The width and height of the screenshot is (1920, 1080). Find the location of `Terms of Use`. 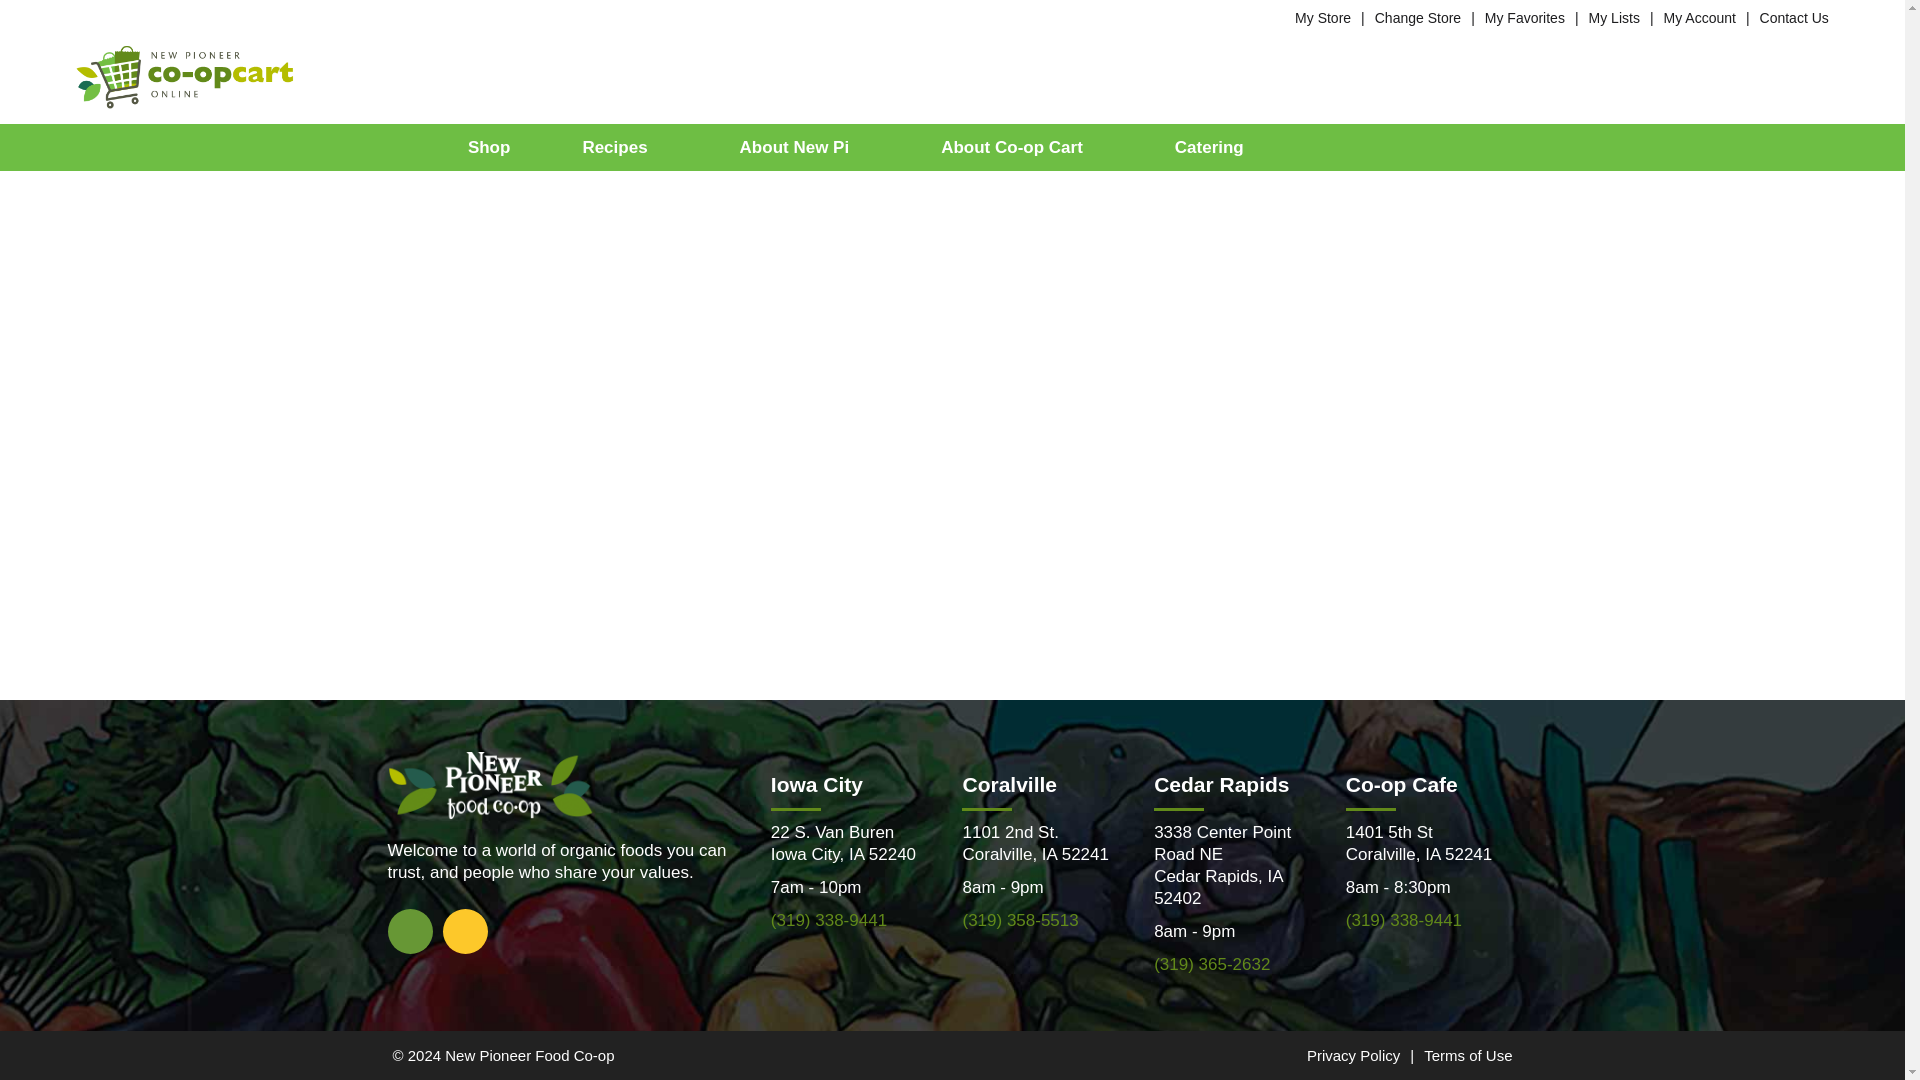

Terms of Use is located at coordinates (1468, 1054).